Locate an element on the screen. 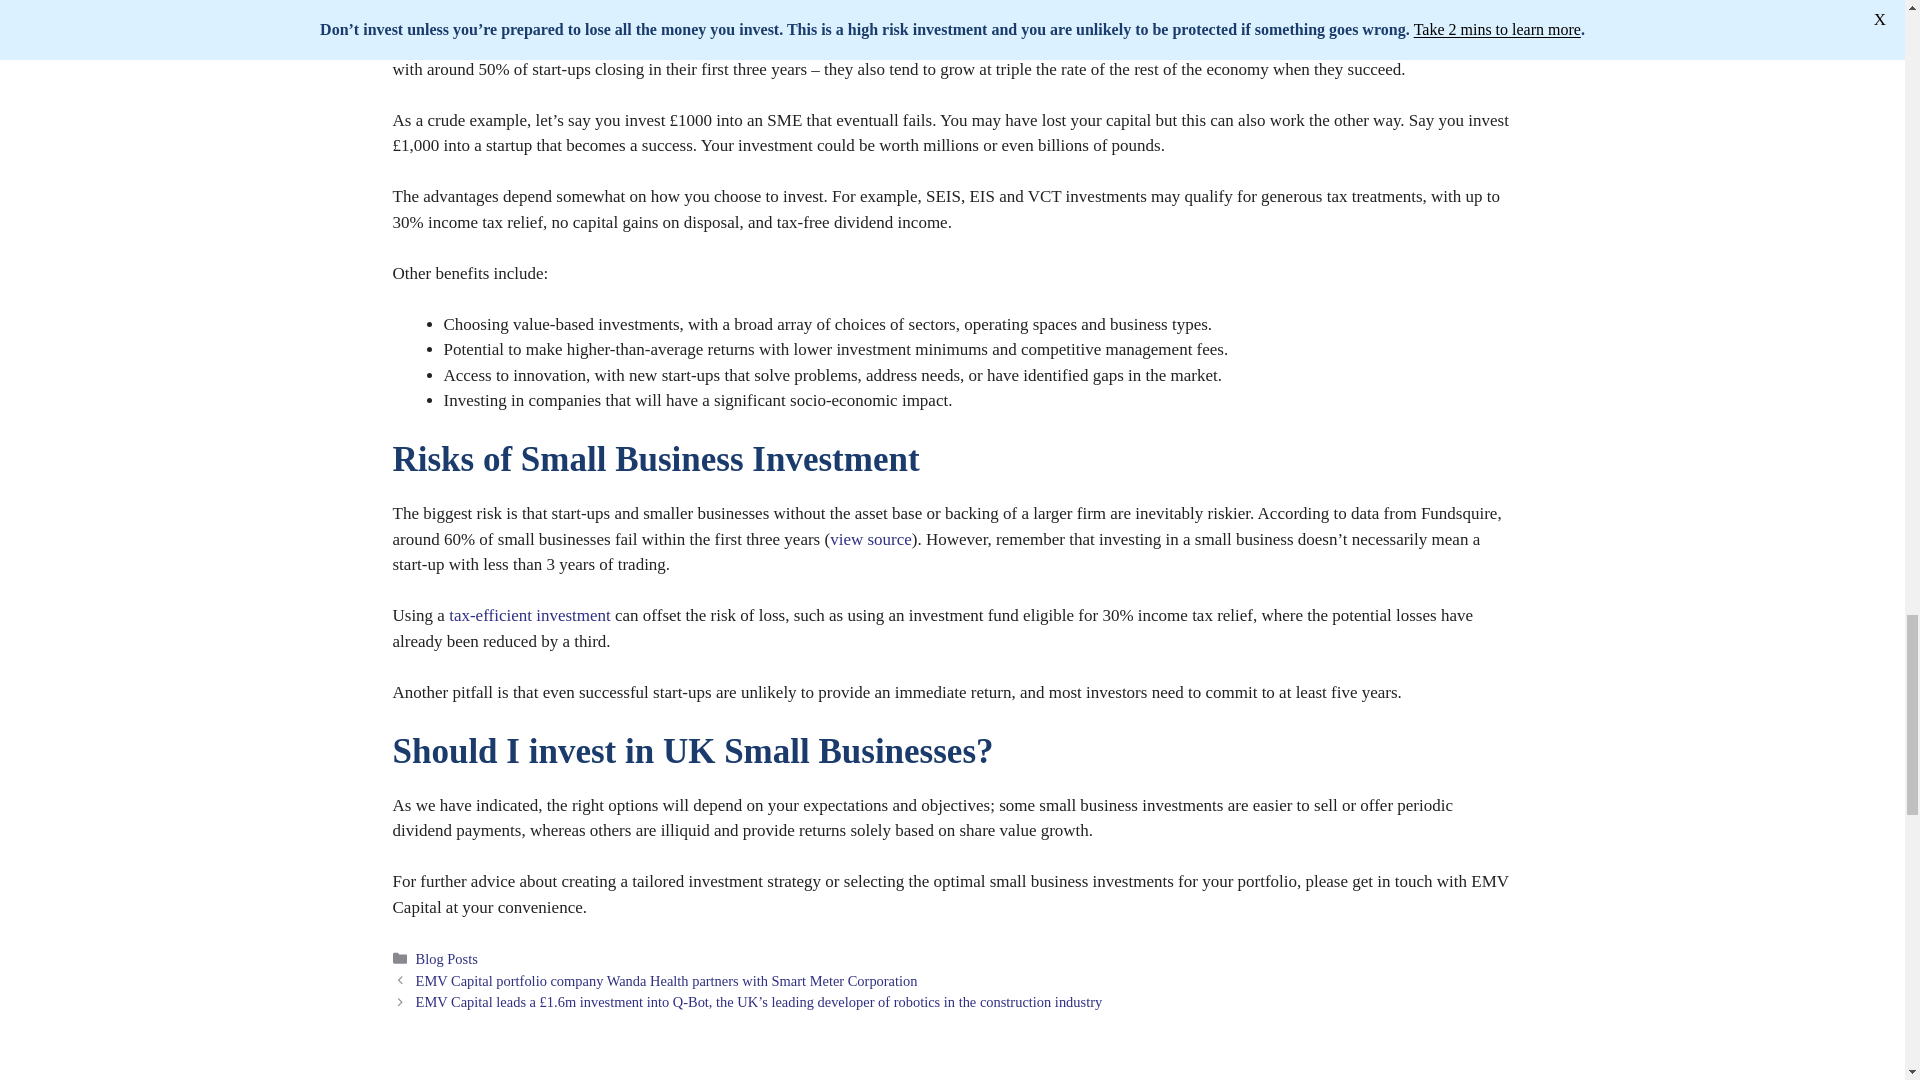 Image resolution: width=1920 pixels, height=1080 pixels. Blog Posts is located at coordinates (447, 958).